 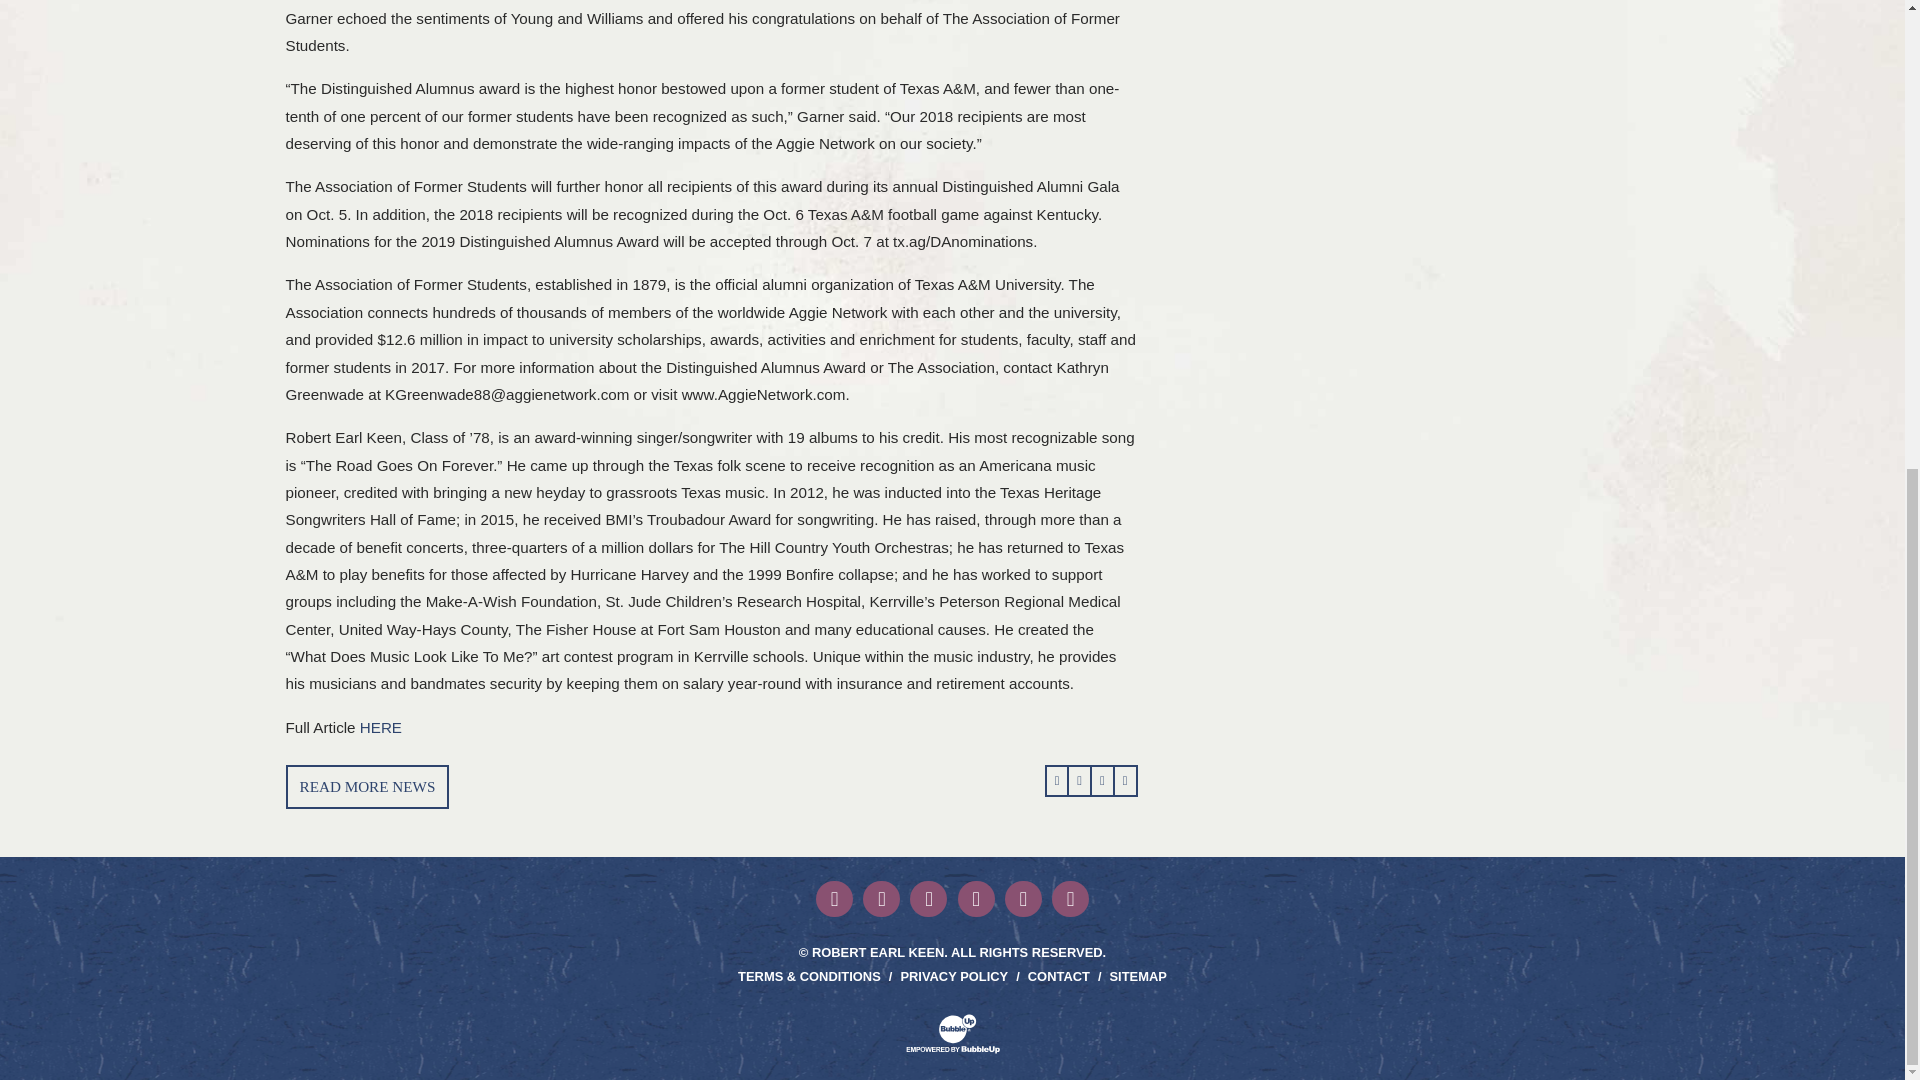 I want to click on READ MORE NEWS, so click(x=368, y=786).